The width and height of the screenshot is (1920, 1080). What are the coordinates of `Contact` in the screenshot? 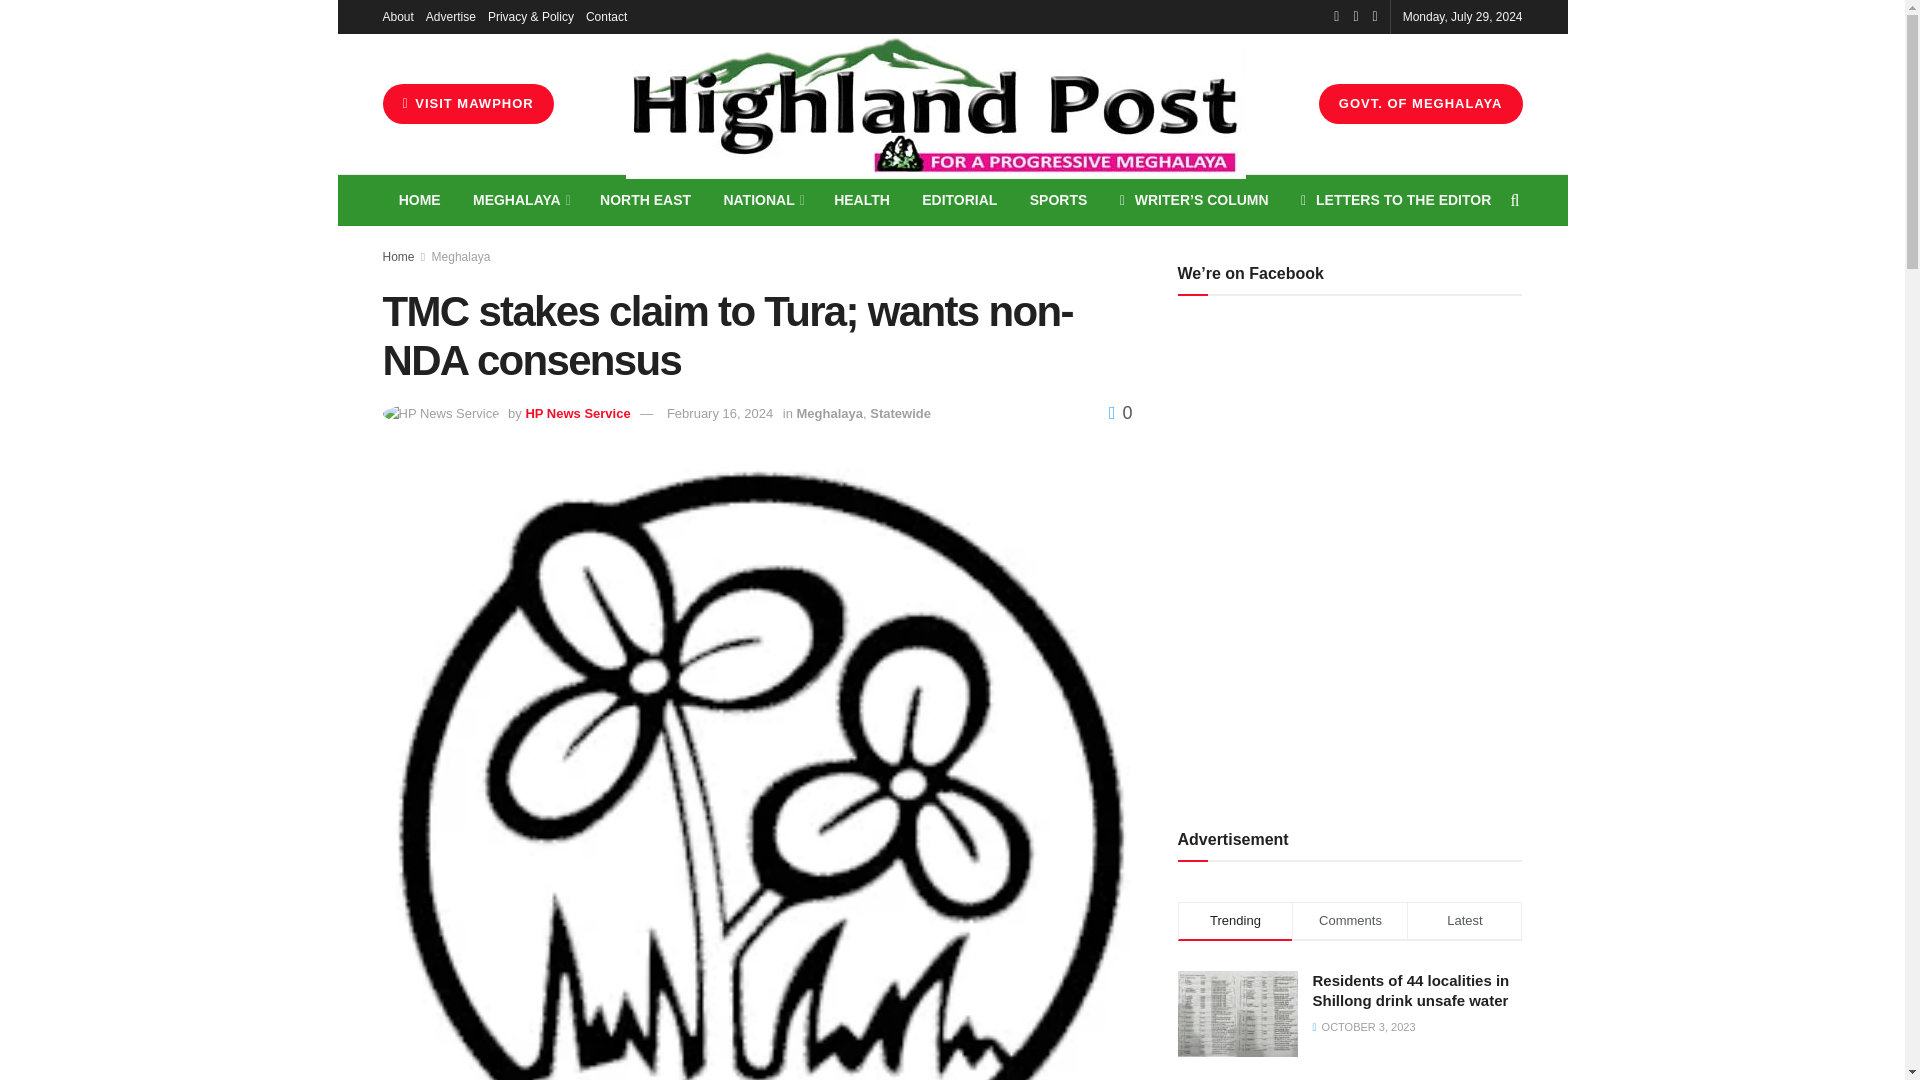 It's located at (606, 16).